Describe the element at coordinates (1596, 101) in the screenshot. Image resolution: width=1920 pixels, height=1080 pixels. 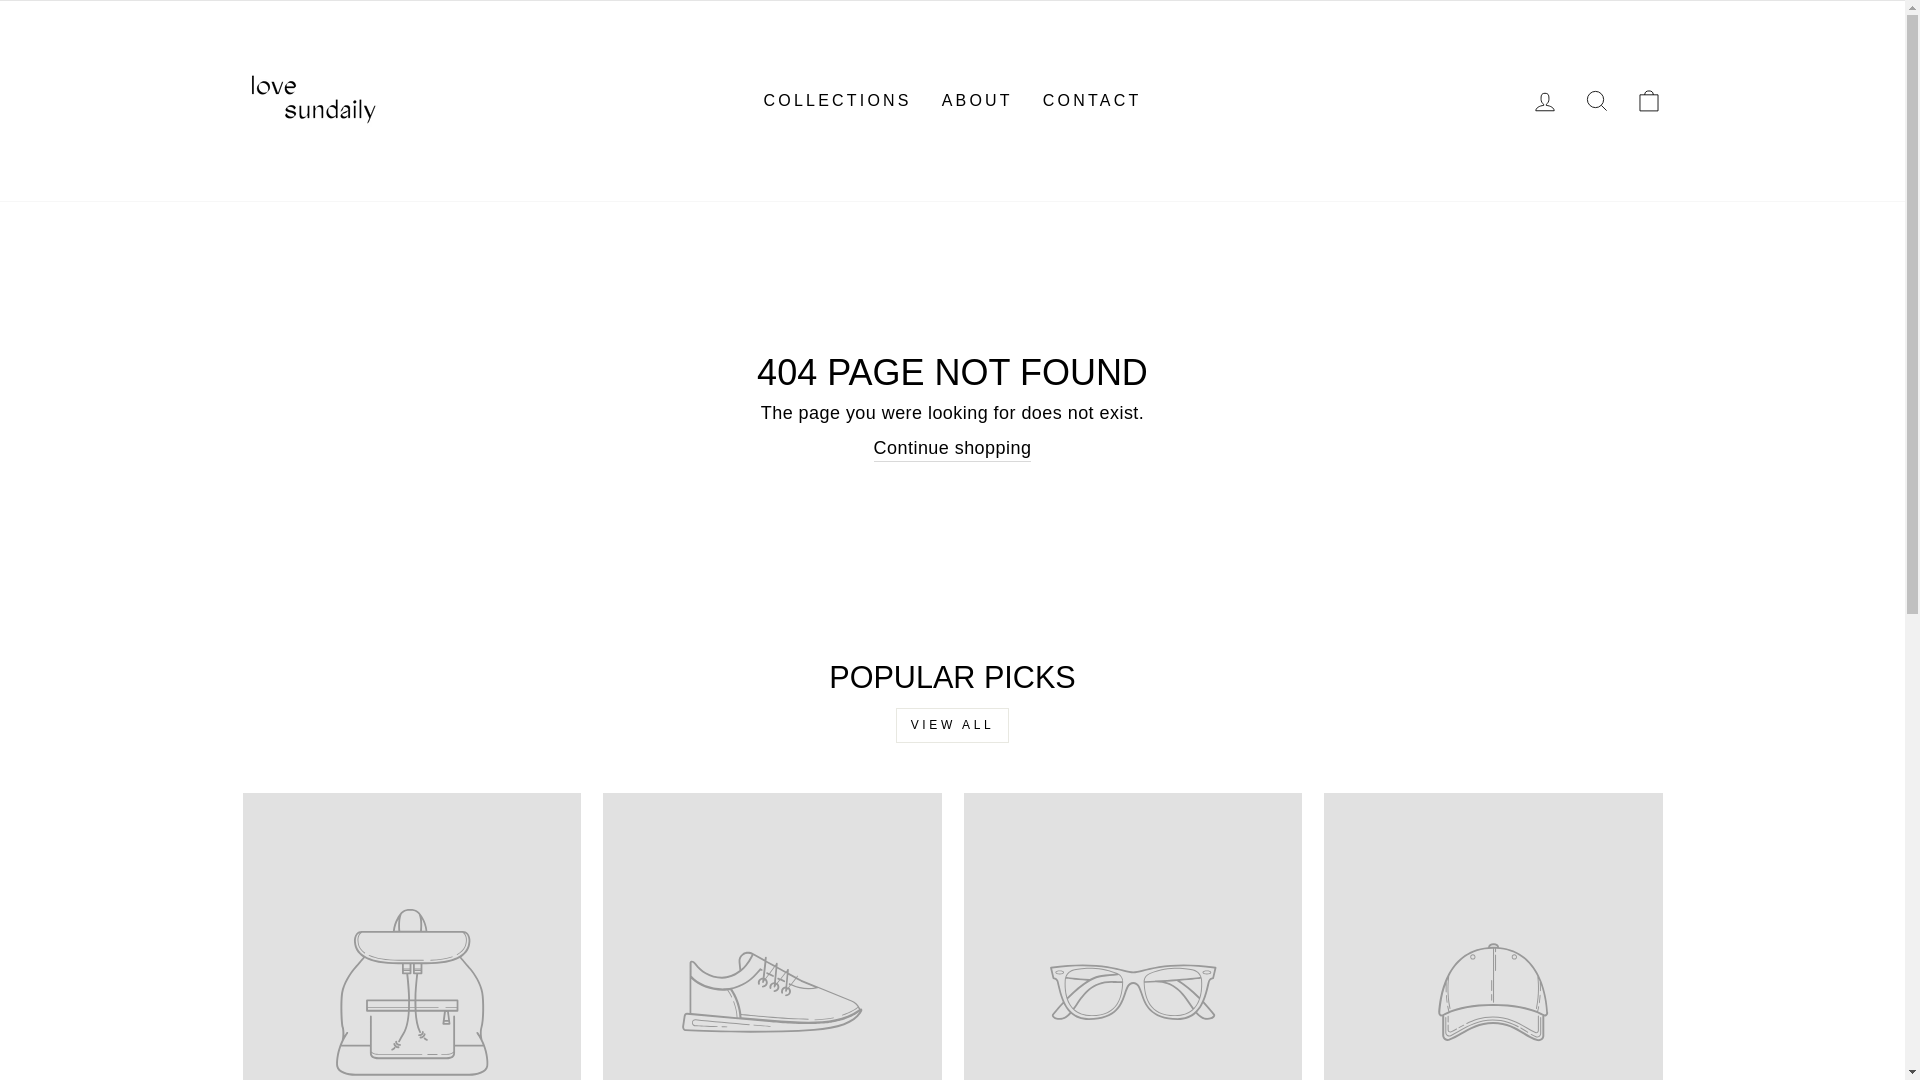
I see `SEARCH` at that location.